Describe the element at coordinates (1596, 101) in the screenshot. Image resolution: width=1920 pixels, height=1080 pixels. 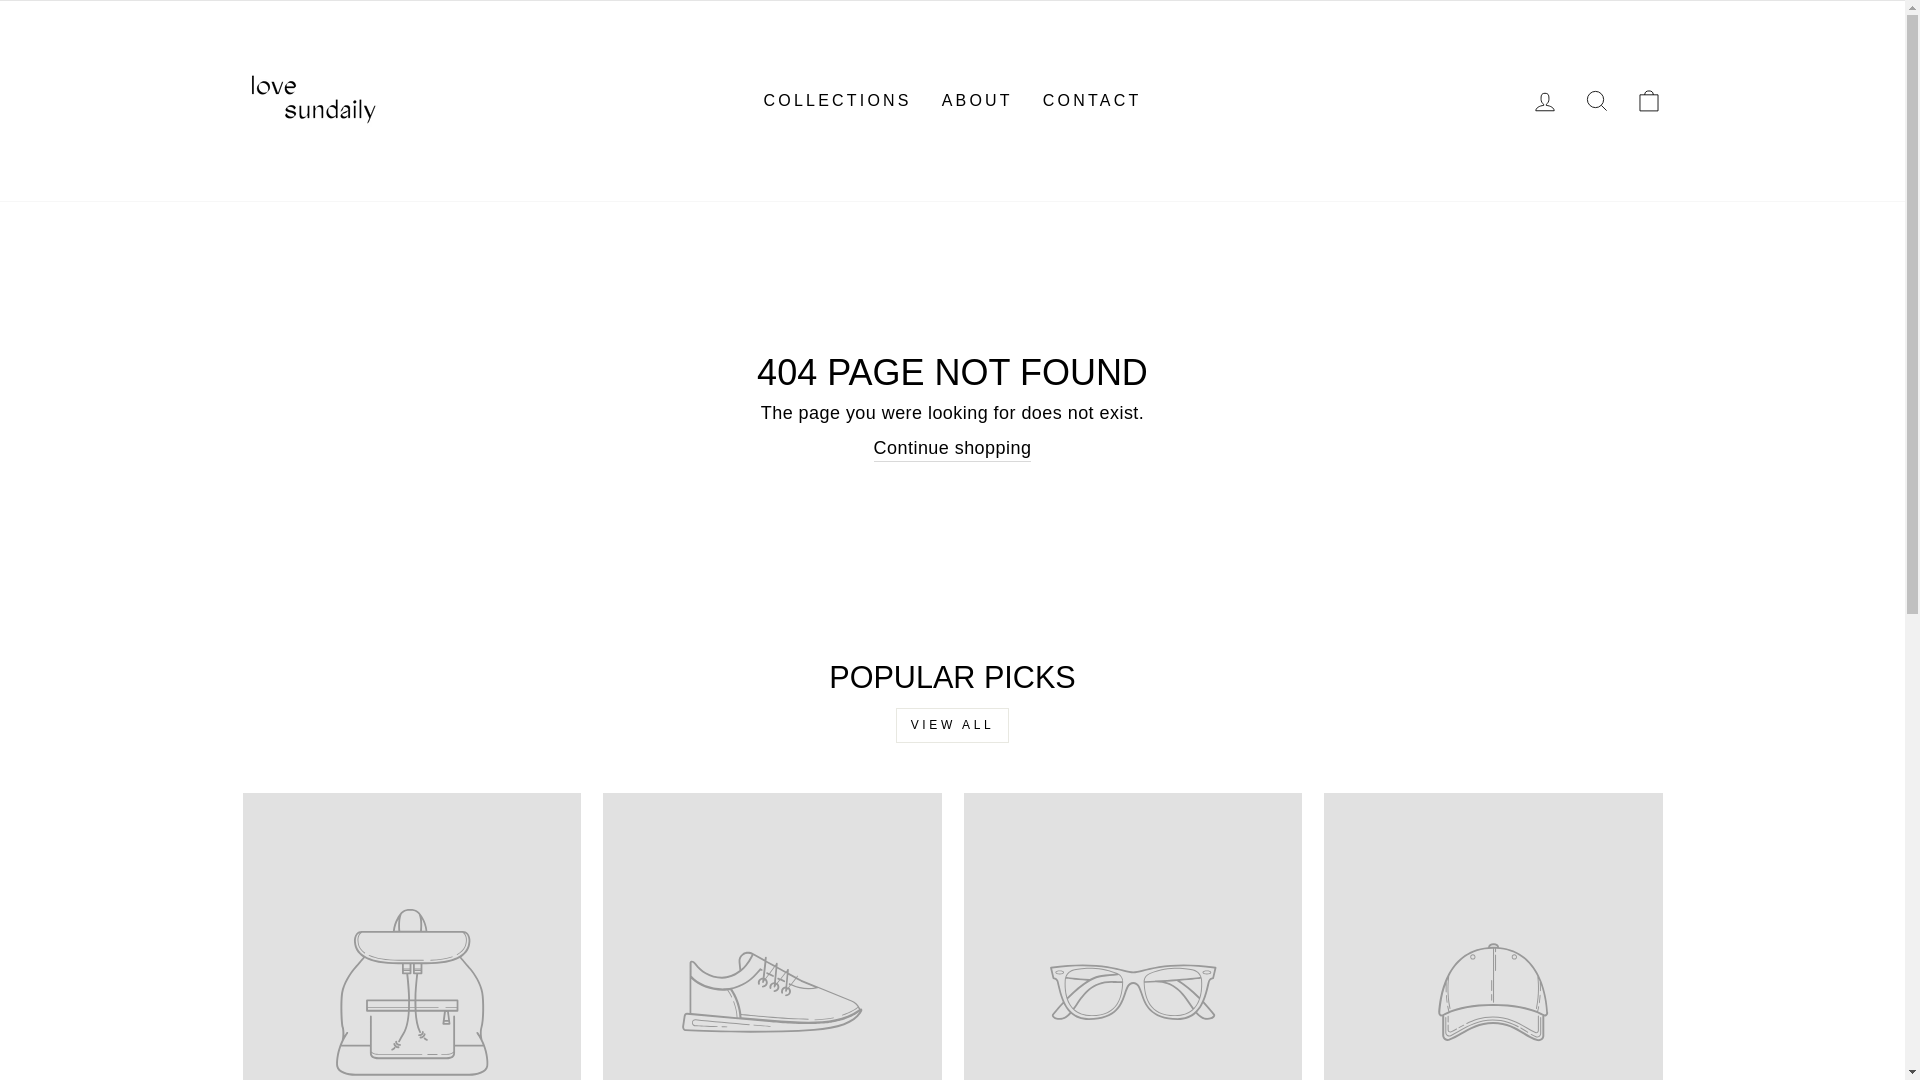
I see `SEARCH` at that location.